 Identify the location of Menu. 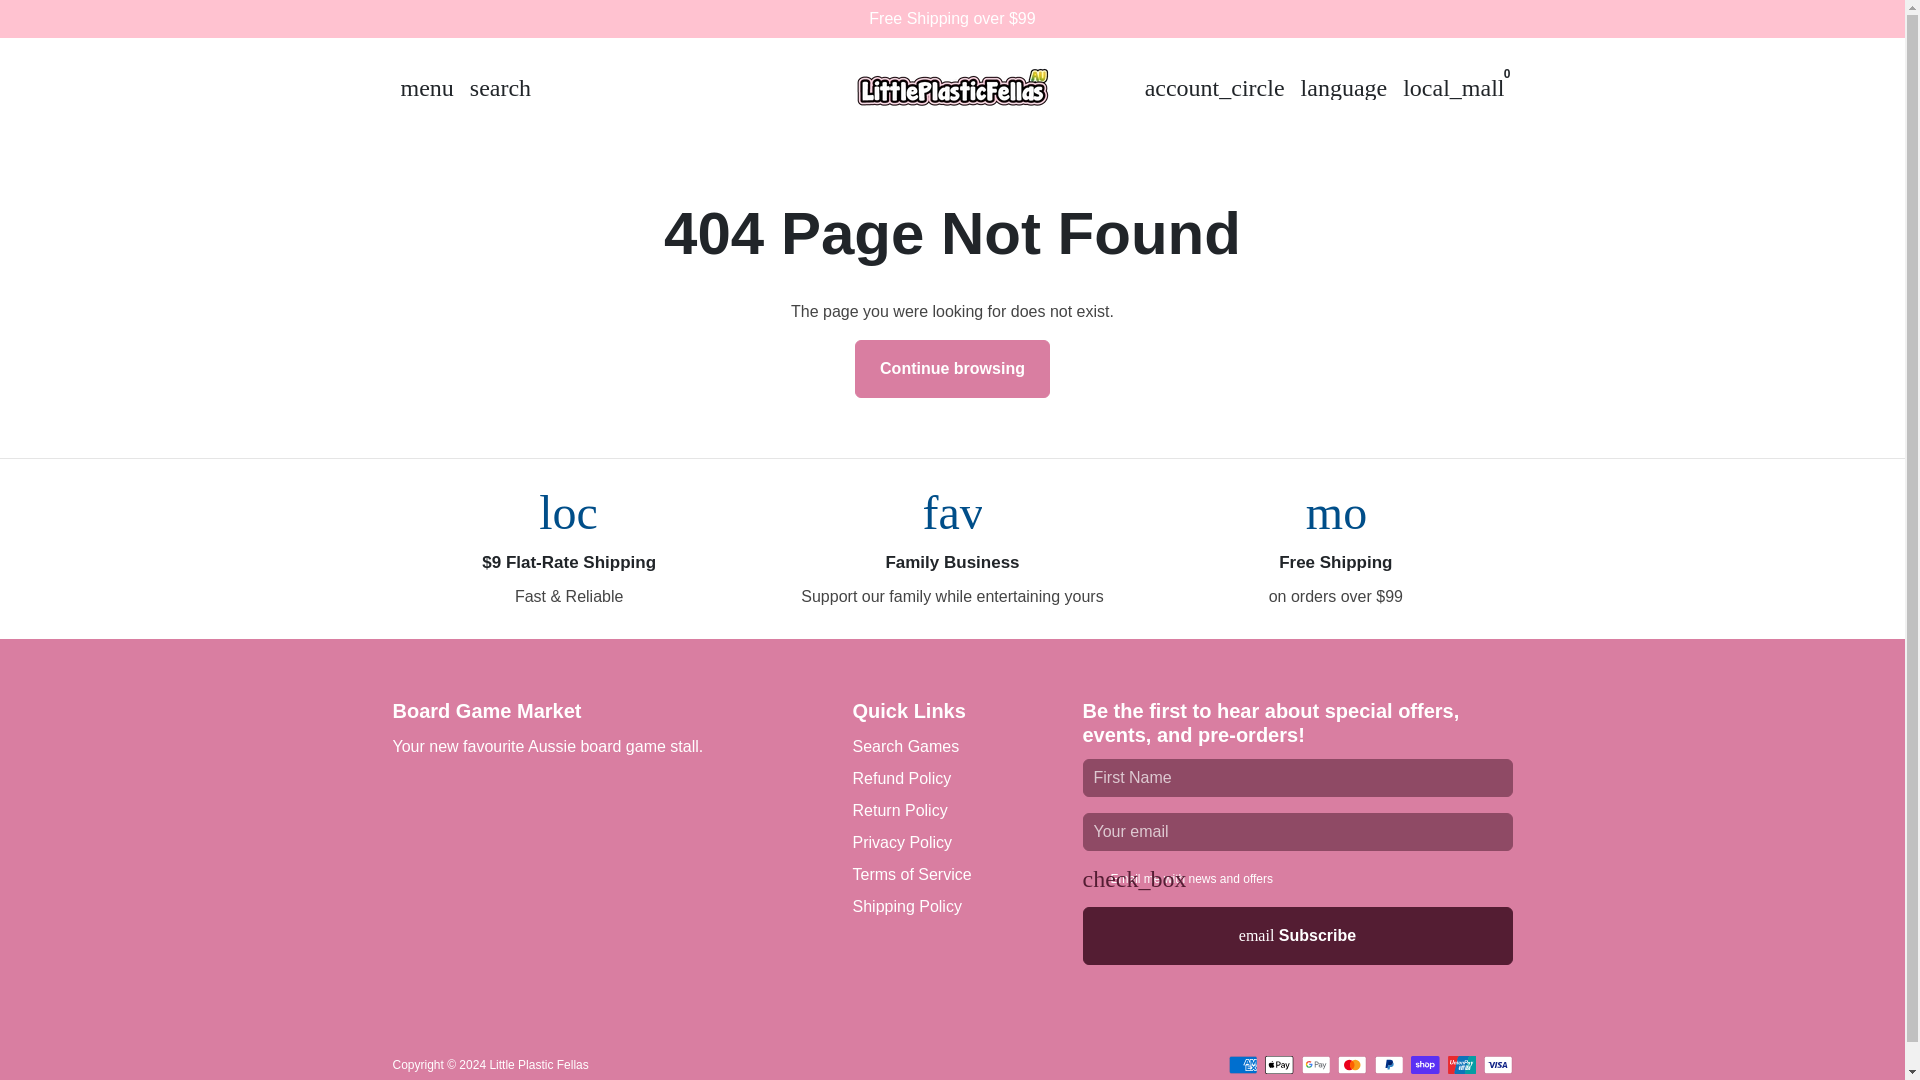
(426, 88).